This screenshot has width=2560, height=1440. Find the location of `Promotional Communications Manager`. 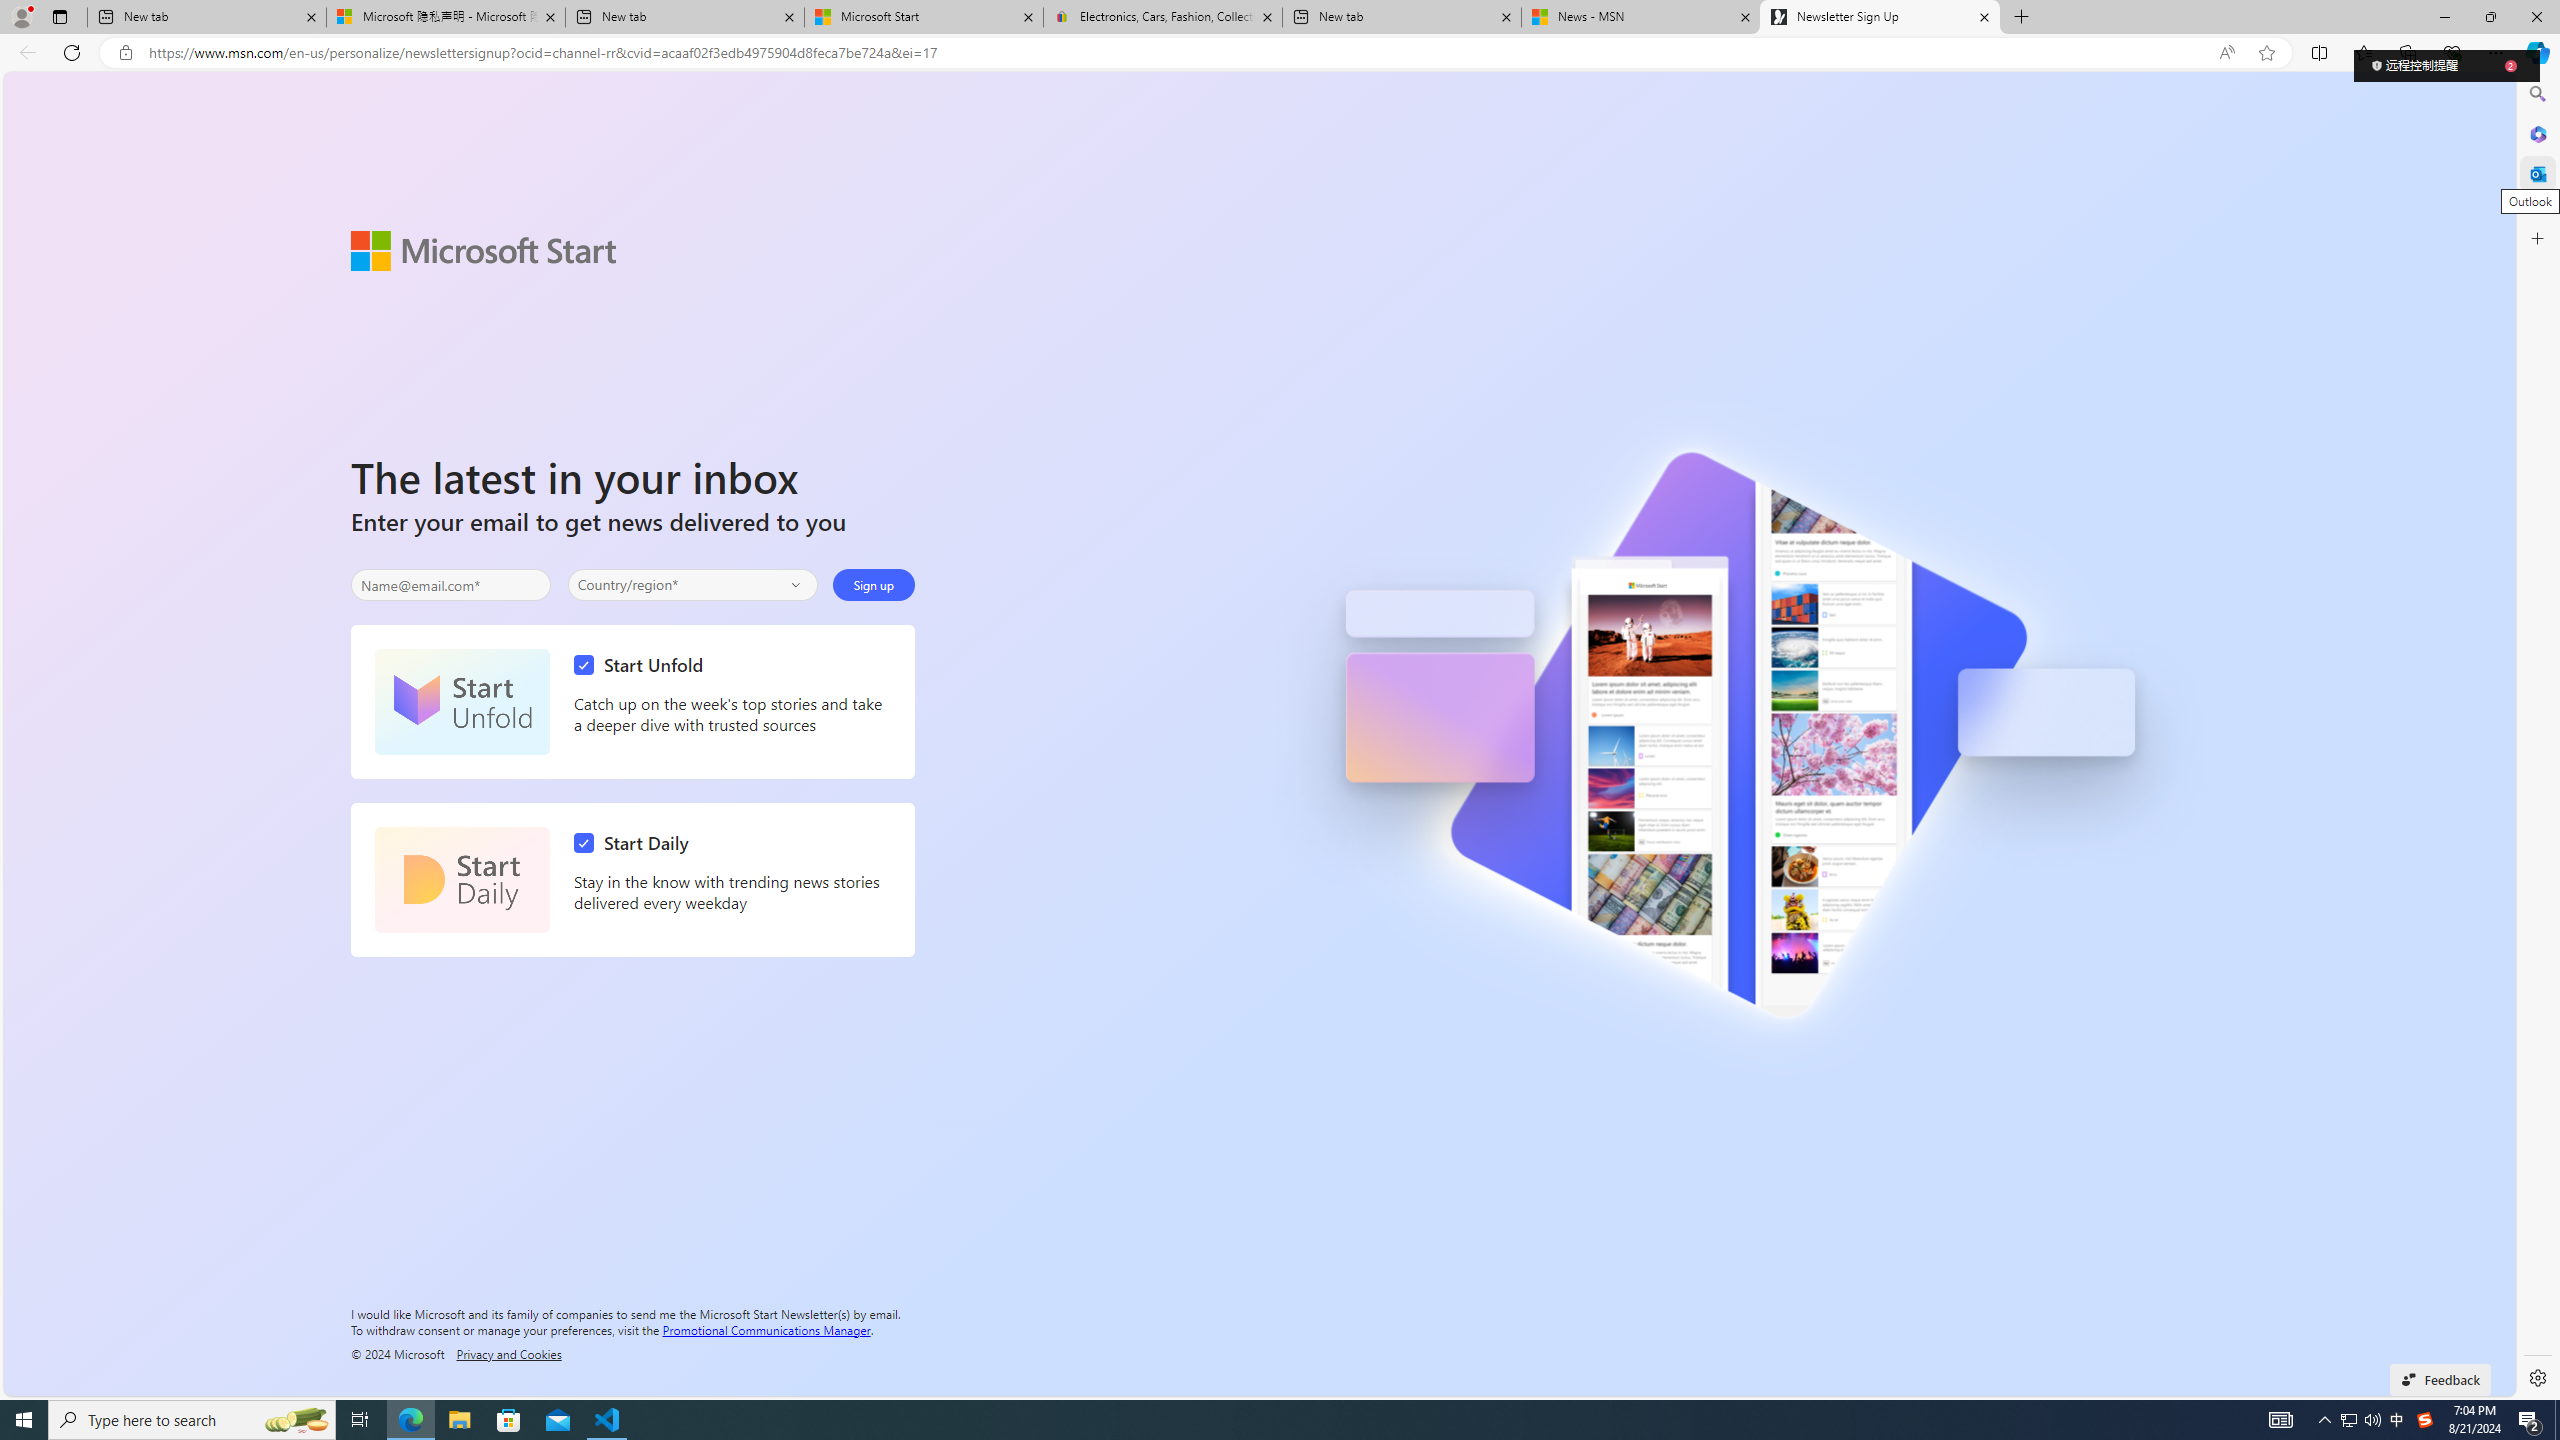

Promotional Communications Manager is located at coordinates (766, 1328).